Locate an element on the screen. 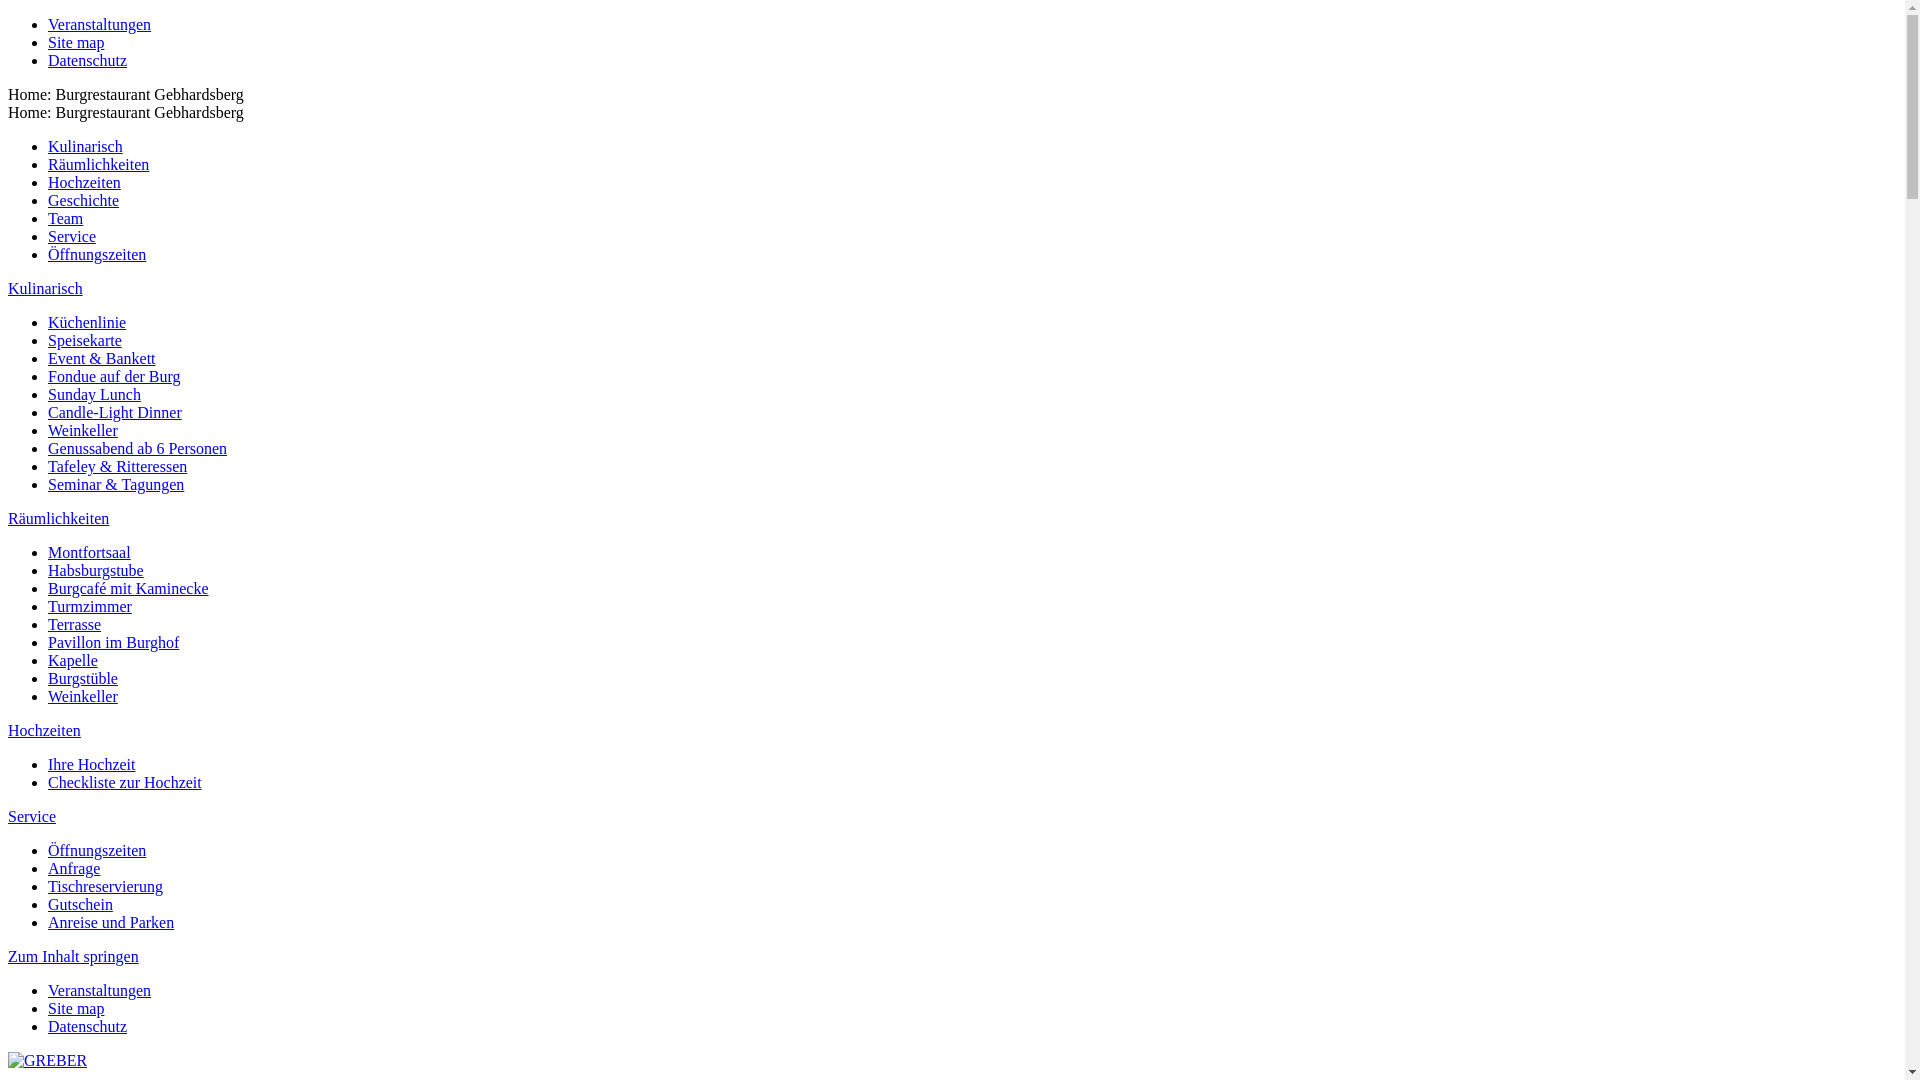 The width and height of the screenshot is (1920, 1080). Ihre Hochzeit is located at coordinates (92, 764).